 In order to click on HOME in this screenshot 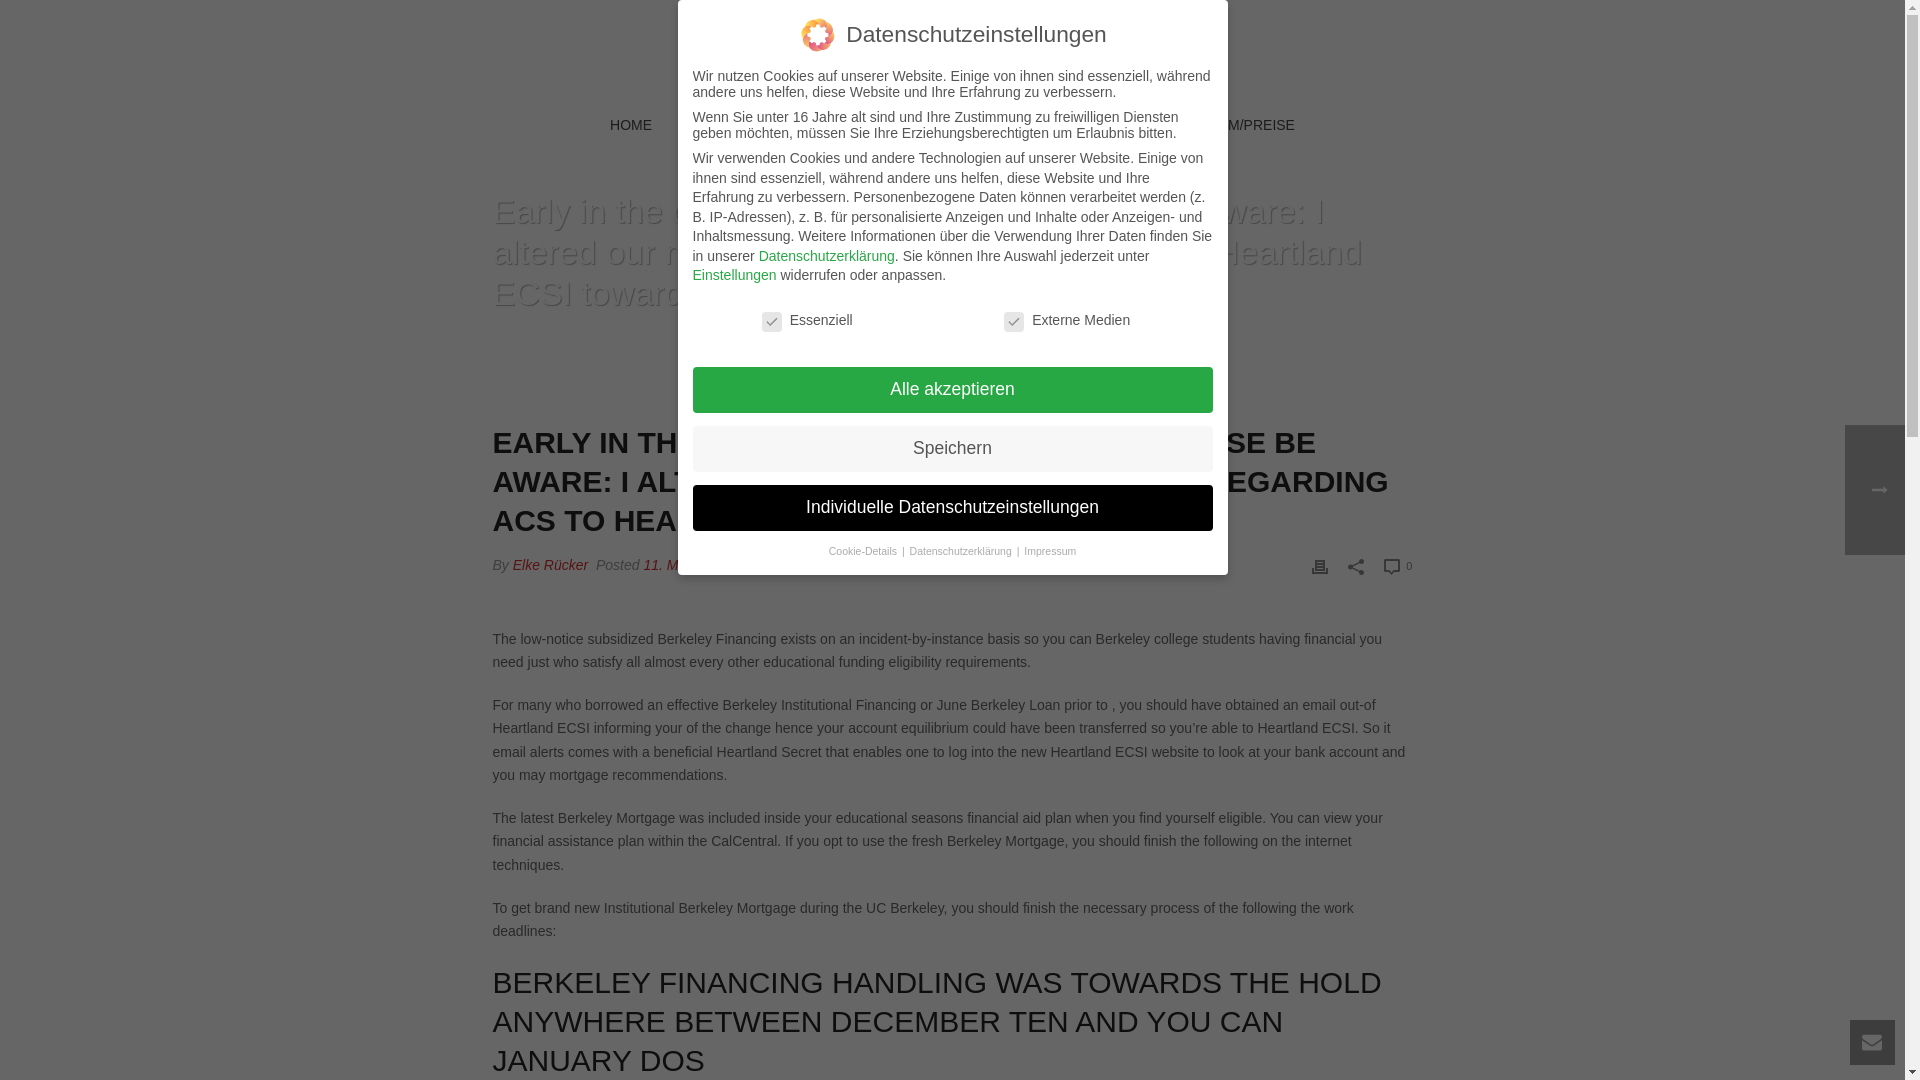, I will do `click(500, 343)`.